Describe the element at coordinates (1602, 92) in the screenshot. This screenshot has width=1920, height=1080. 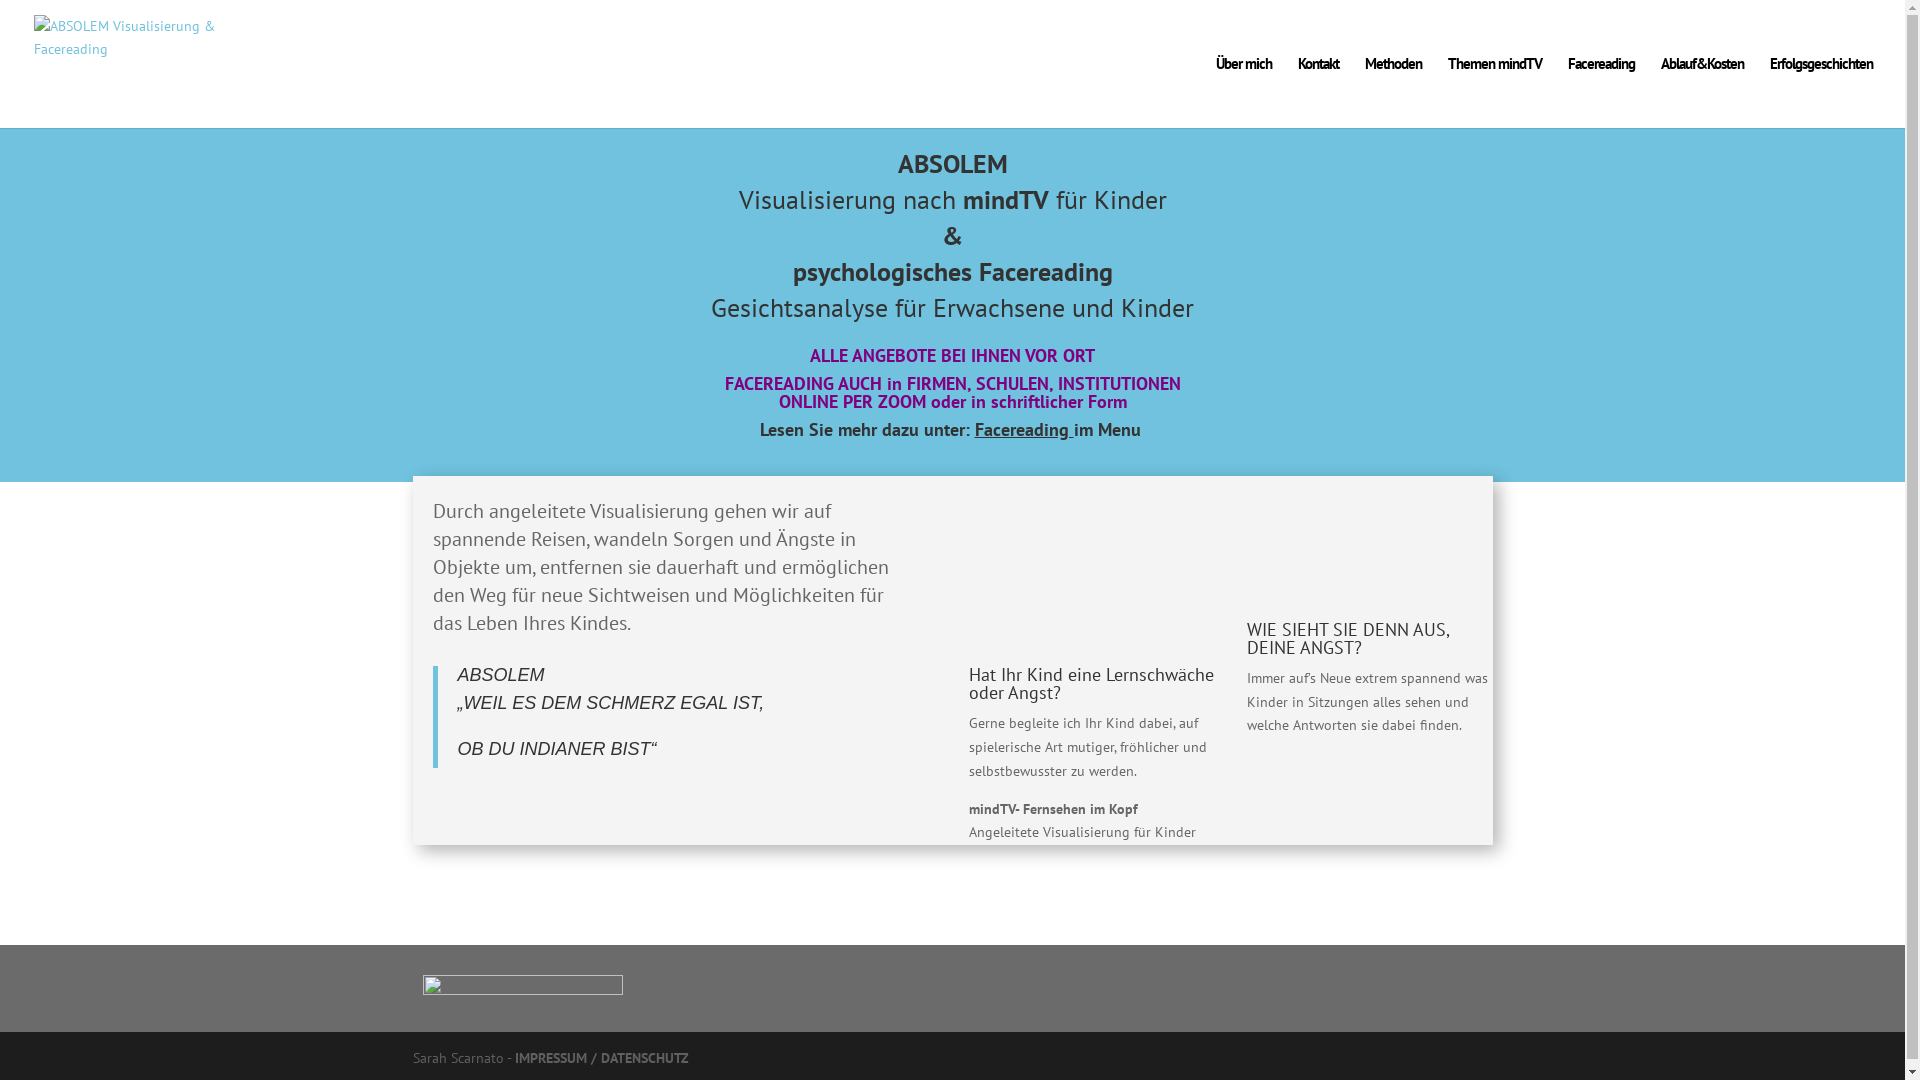
I see `Facereading` at that location.